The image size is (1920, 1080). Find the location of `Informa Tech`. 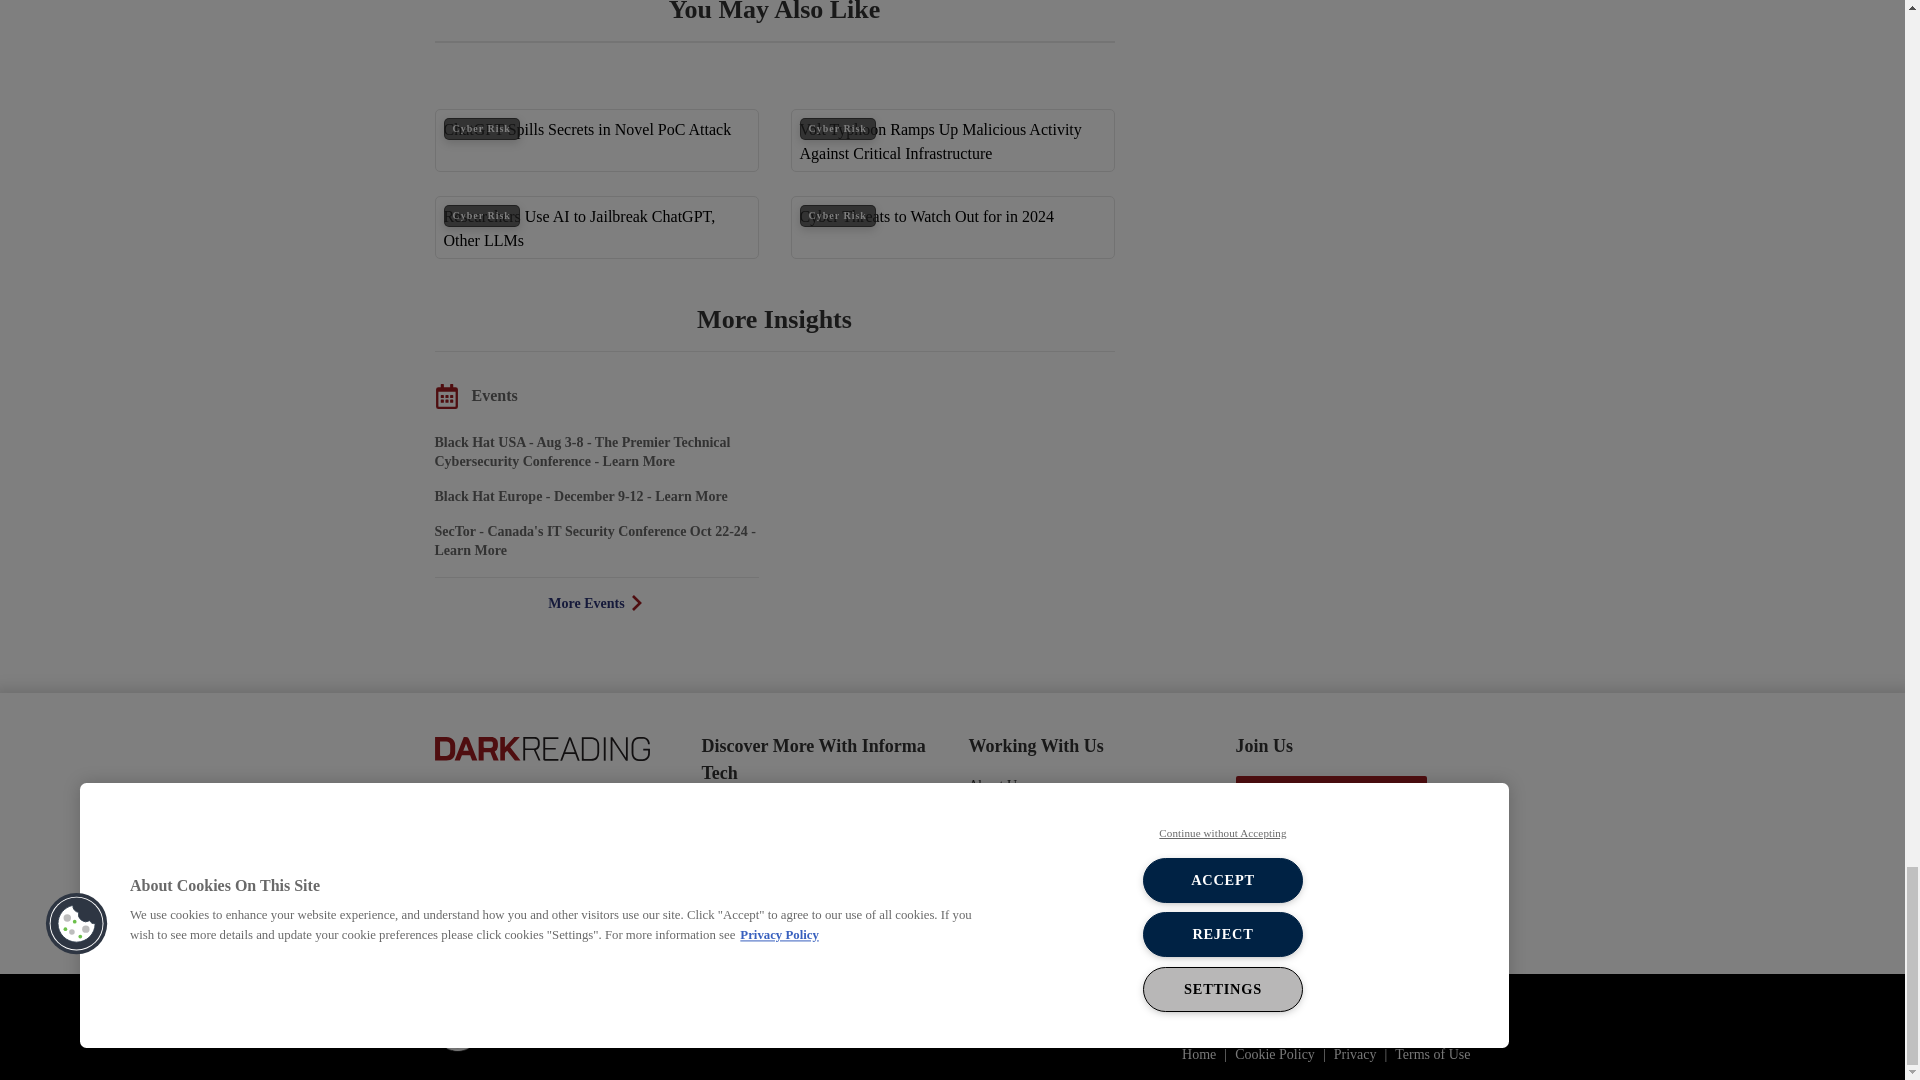

Informa Tech is located at coordinates (533, 1026).